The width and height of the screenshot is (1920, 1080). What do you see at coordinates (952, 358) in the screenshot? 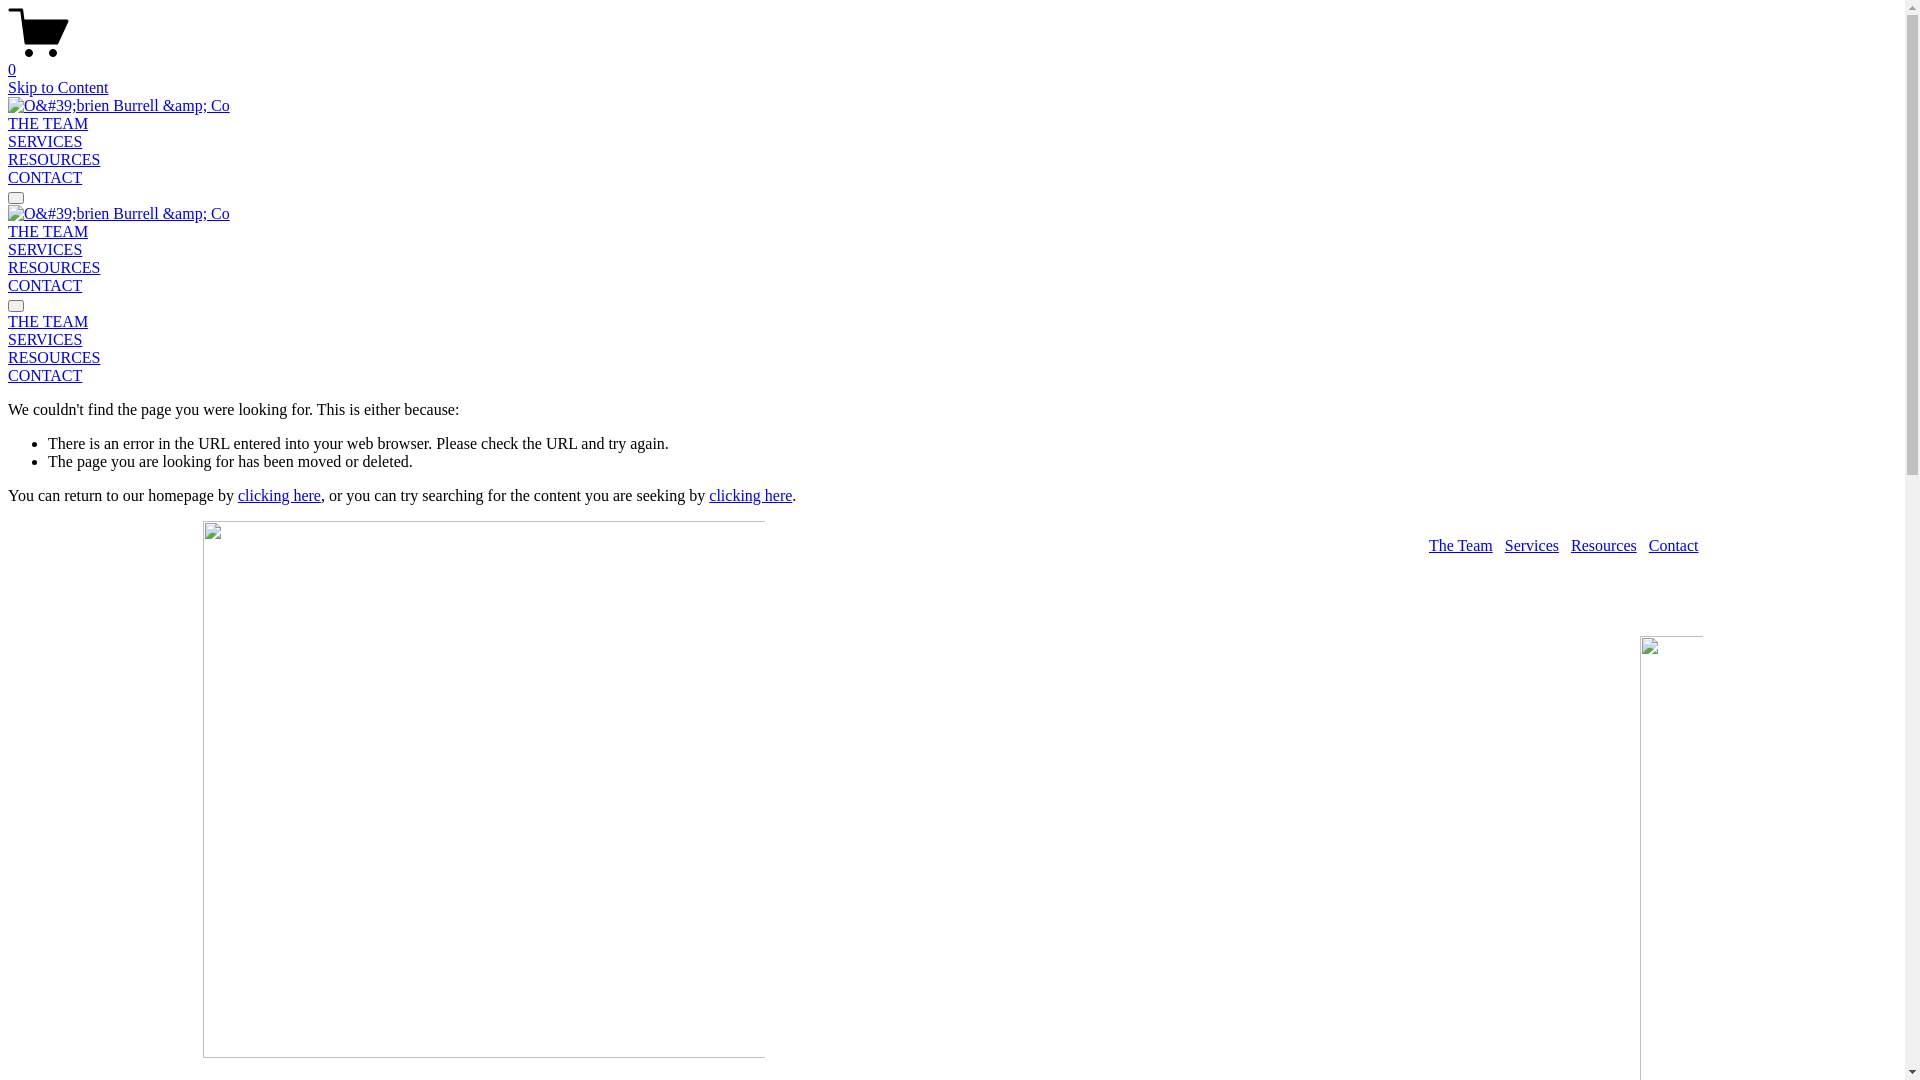
I see `RESOURCES` at bounding box center [952, 358].